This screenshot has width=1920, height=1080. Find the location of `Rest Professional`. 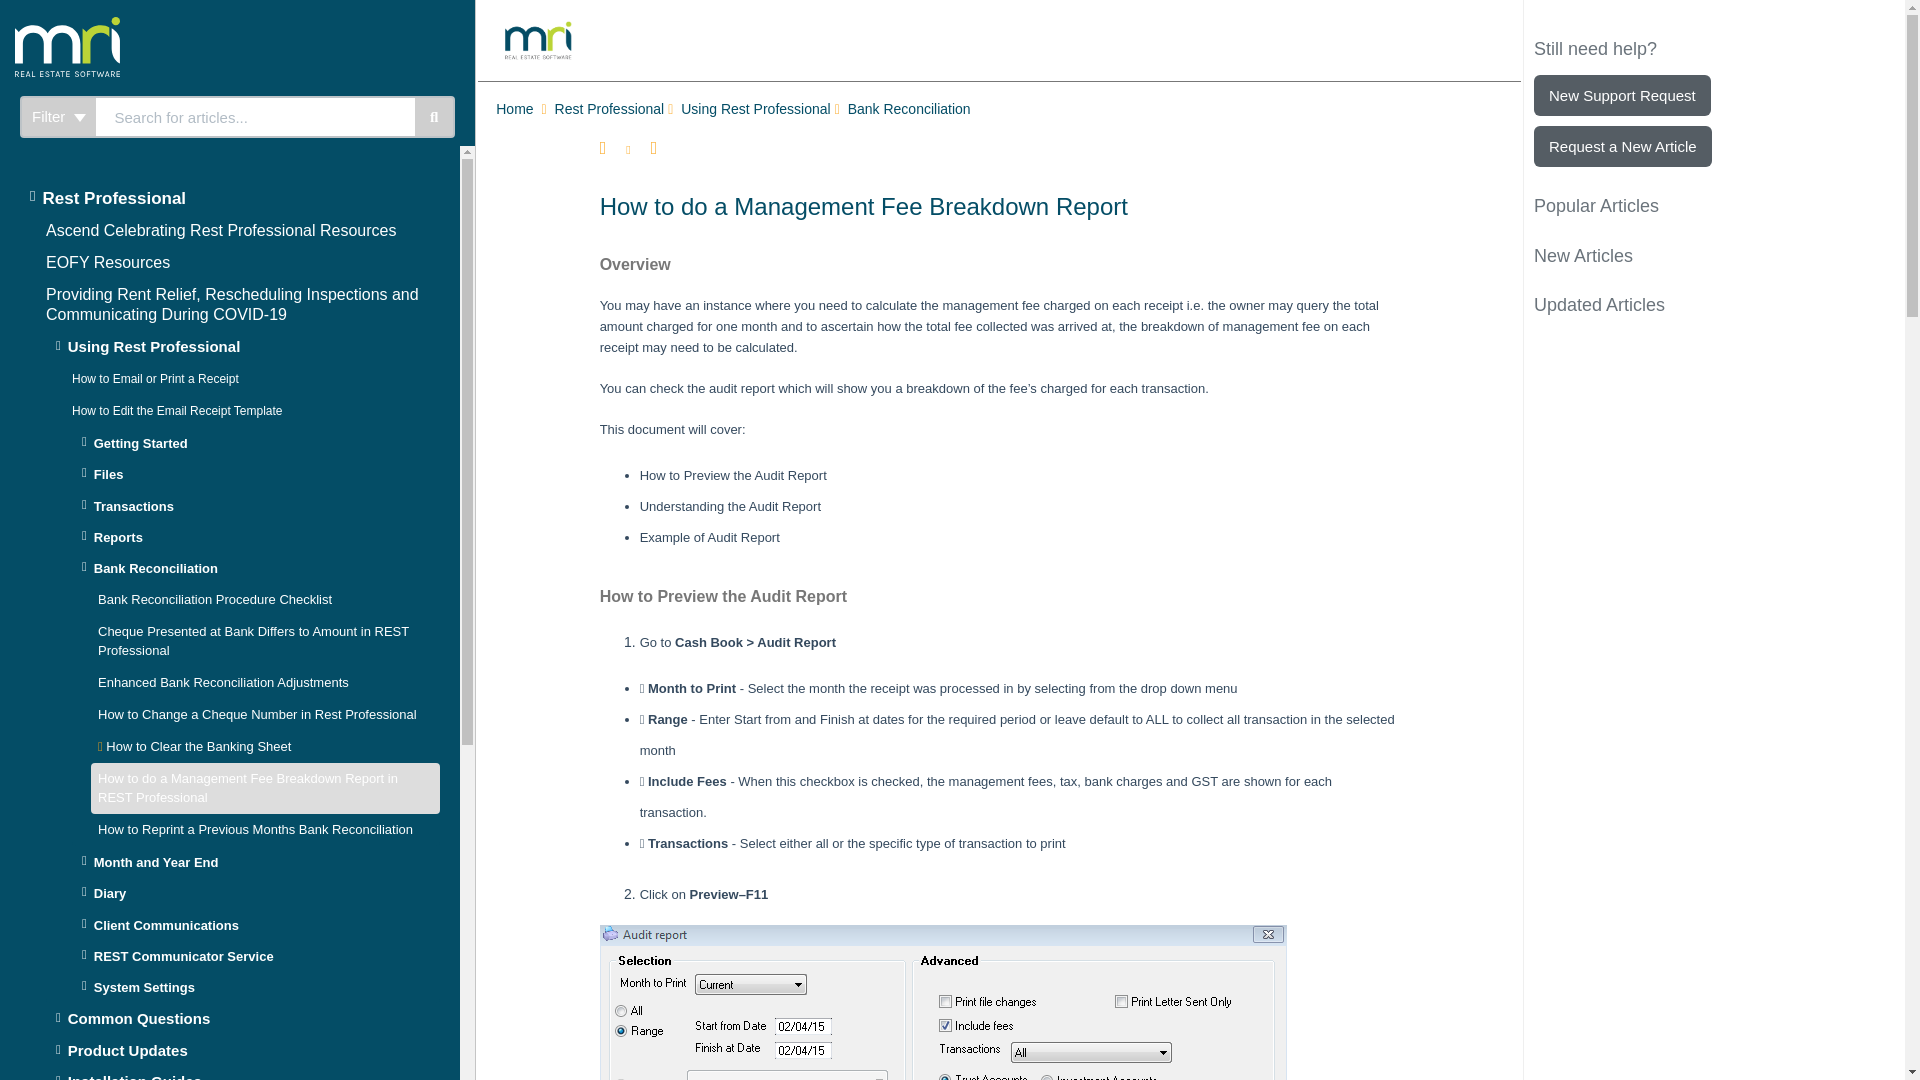

Rest Professional is located at coordinates (225, 198).